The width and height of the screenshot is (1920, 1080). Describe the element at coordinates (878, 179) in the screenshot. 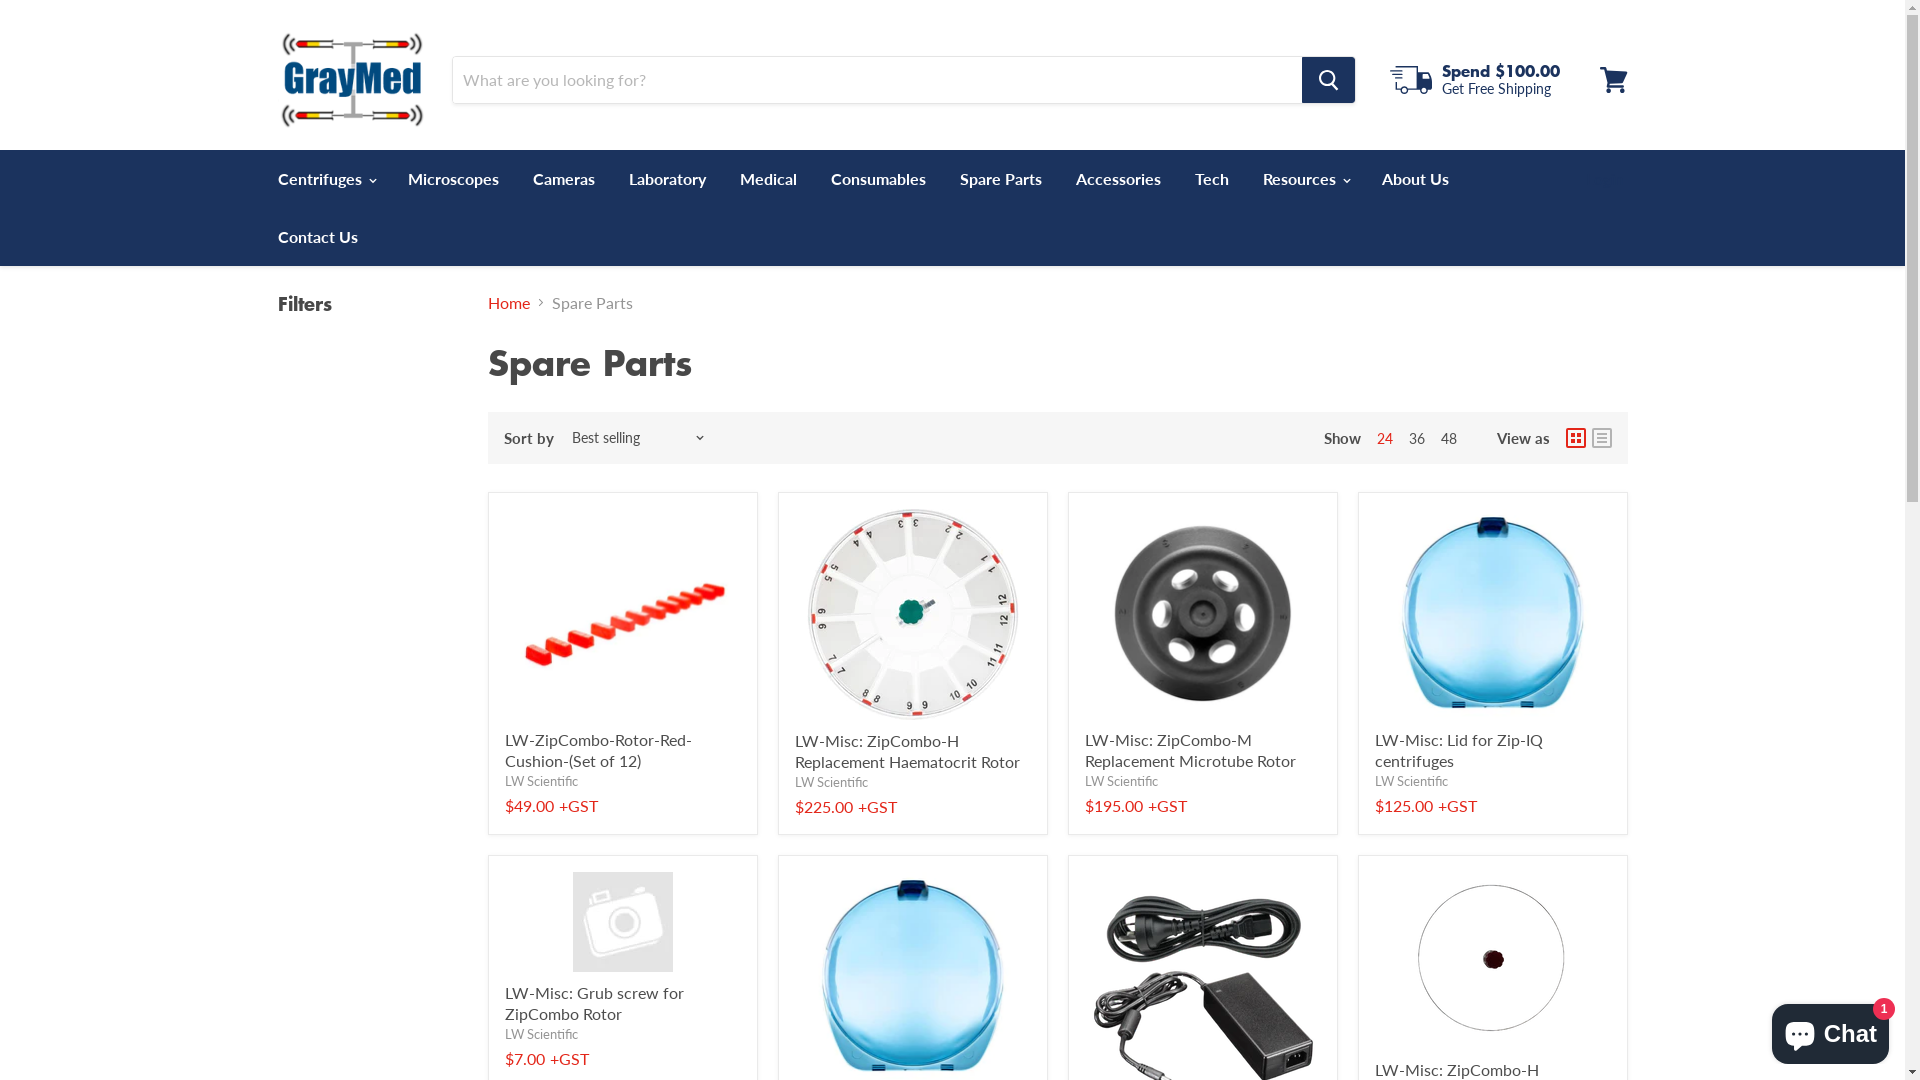

I see `Consumables` at that location.